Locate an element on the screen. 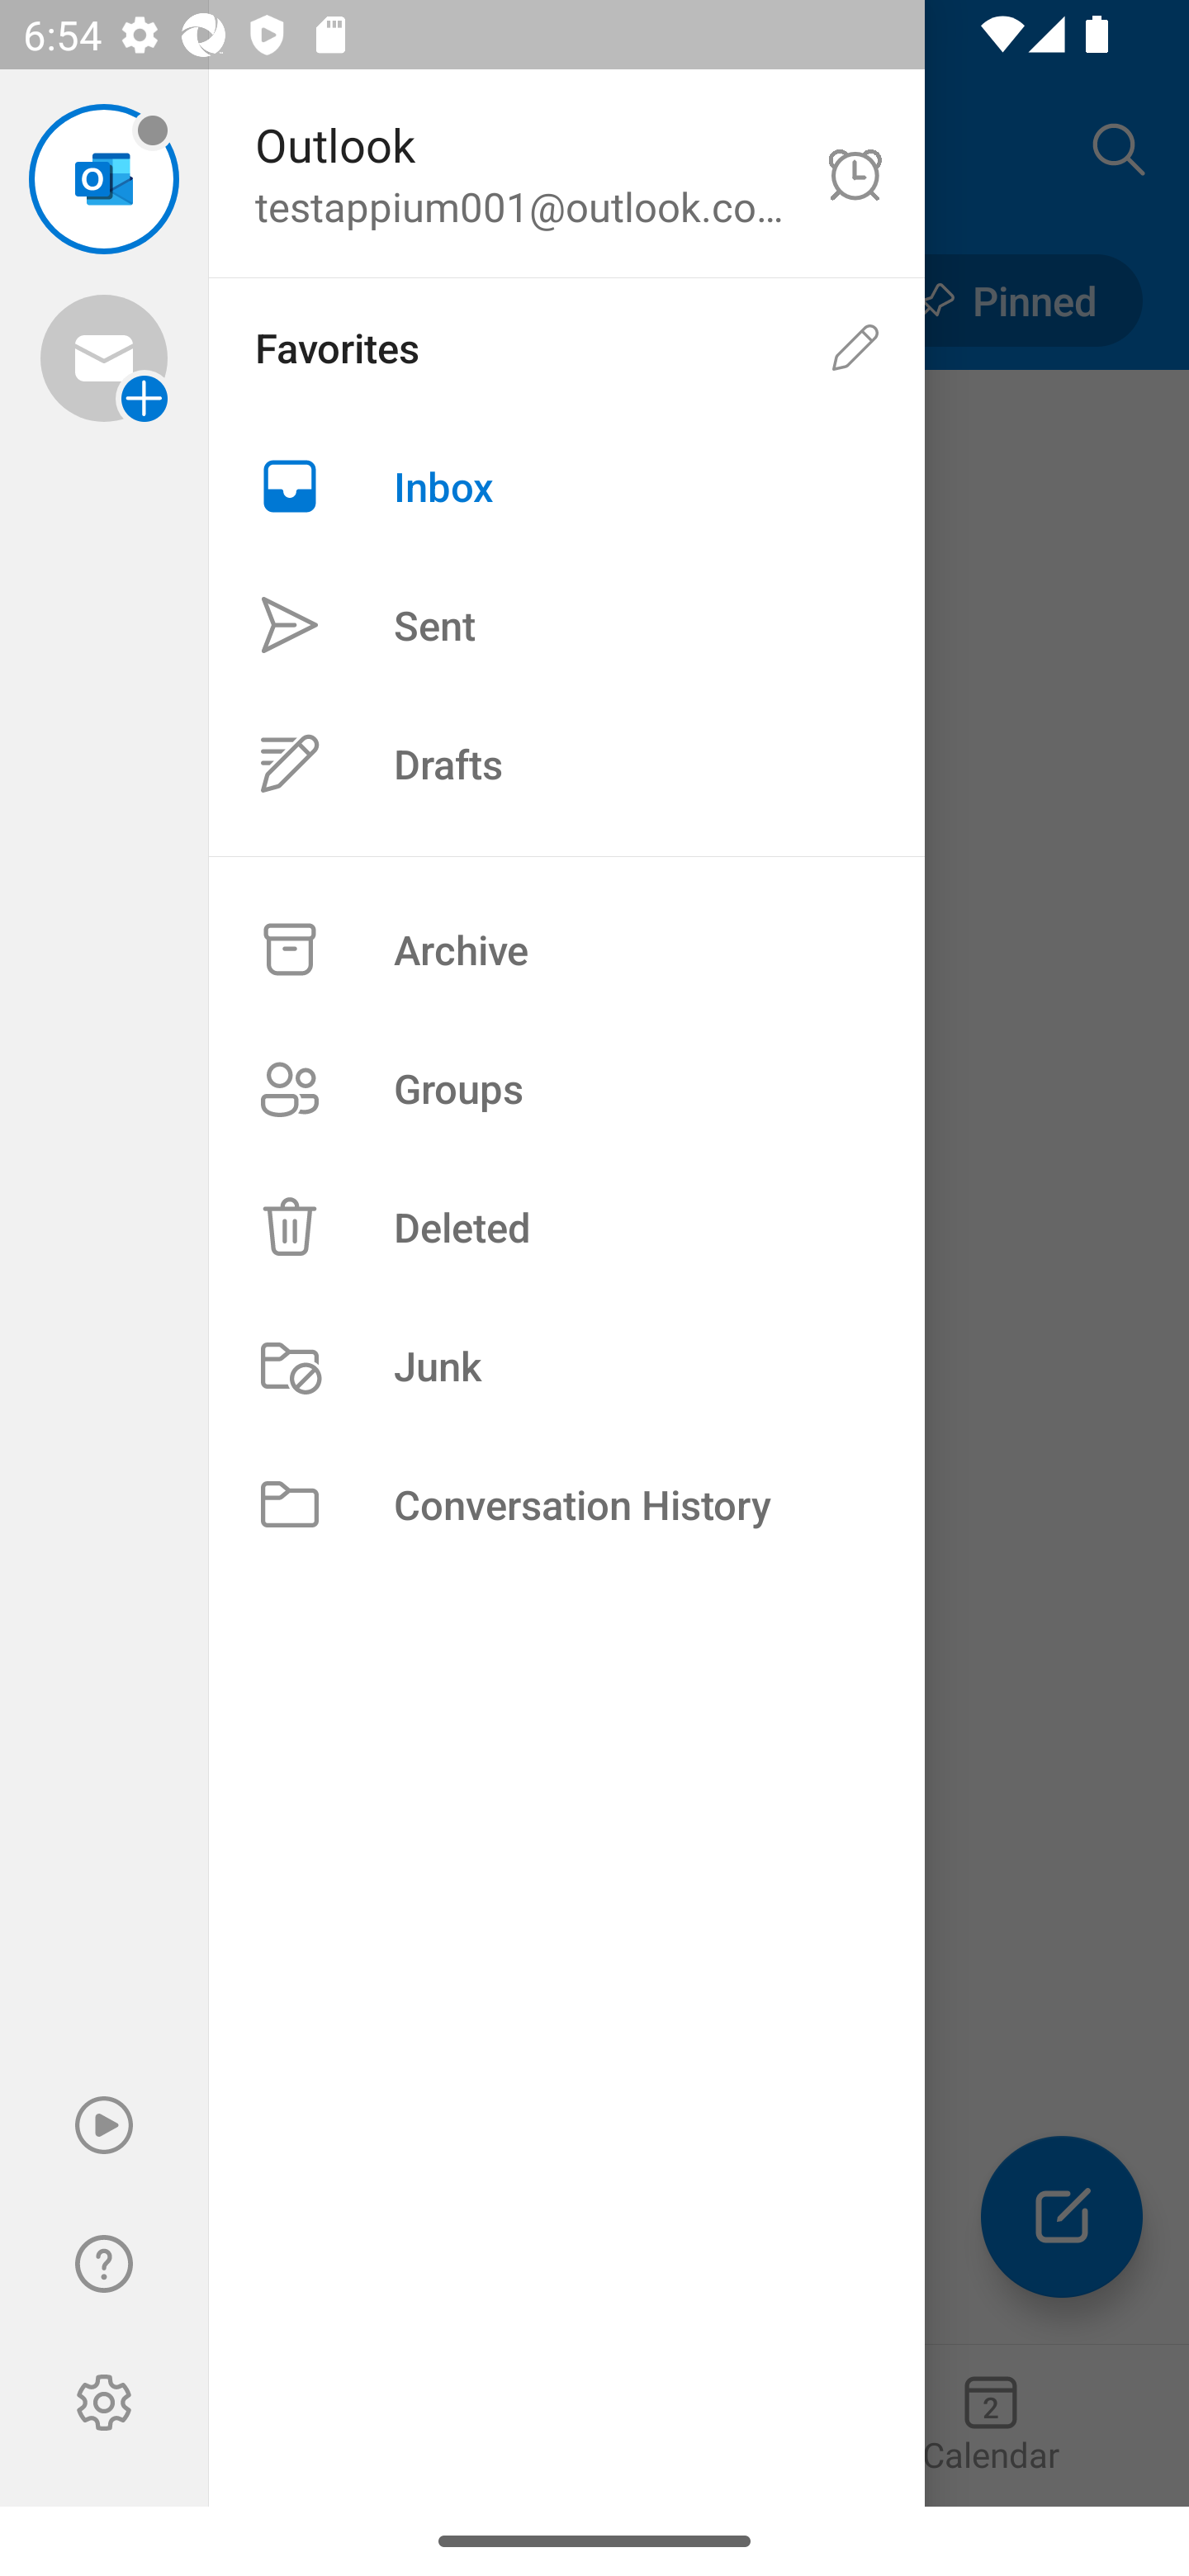 The width and height of the screenshot is (1189, 2576). Do not disturb off is located at coordinates (855, 173).